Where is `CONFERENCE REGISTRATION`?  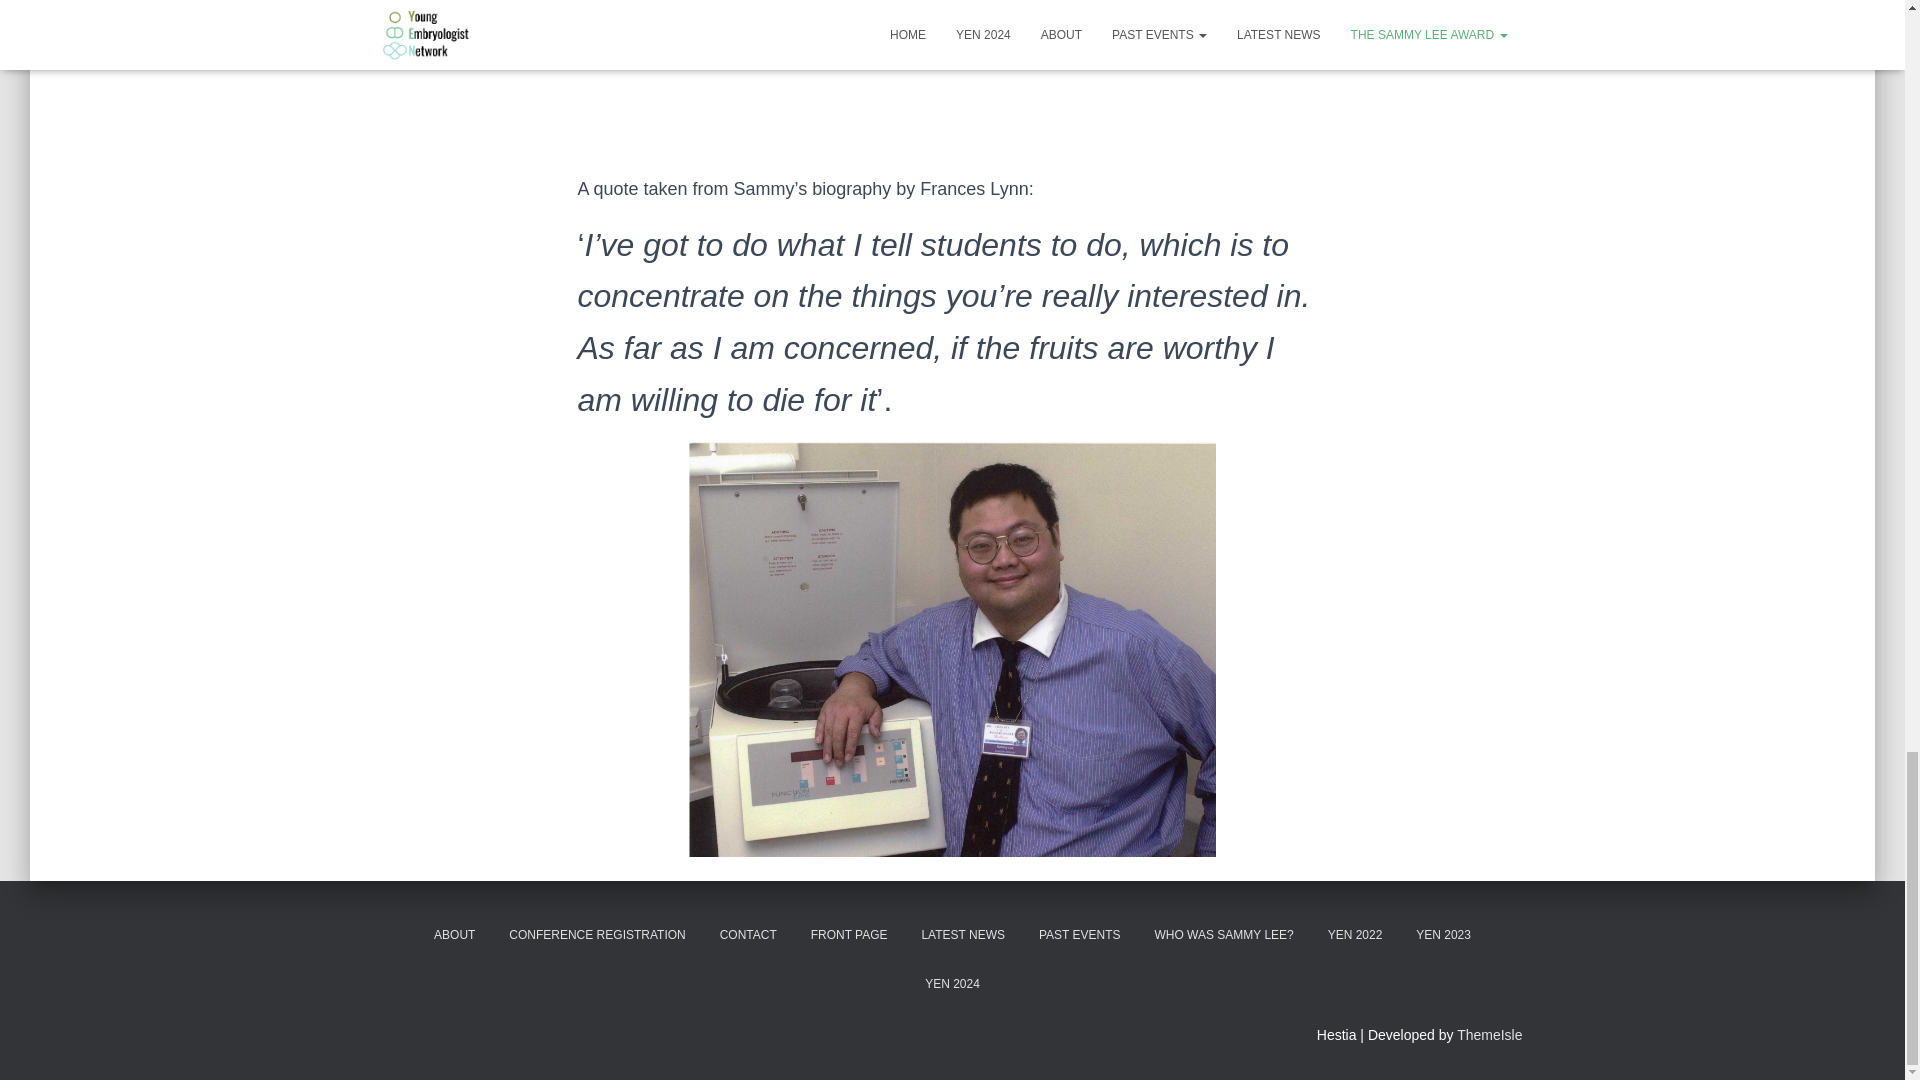 CONFERENCE REGISTRATION is located at coordinates (596, 936).